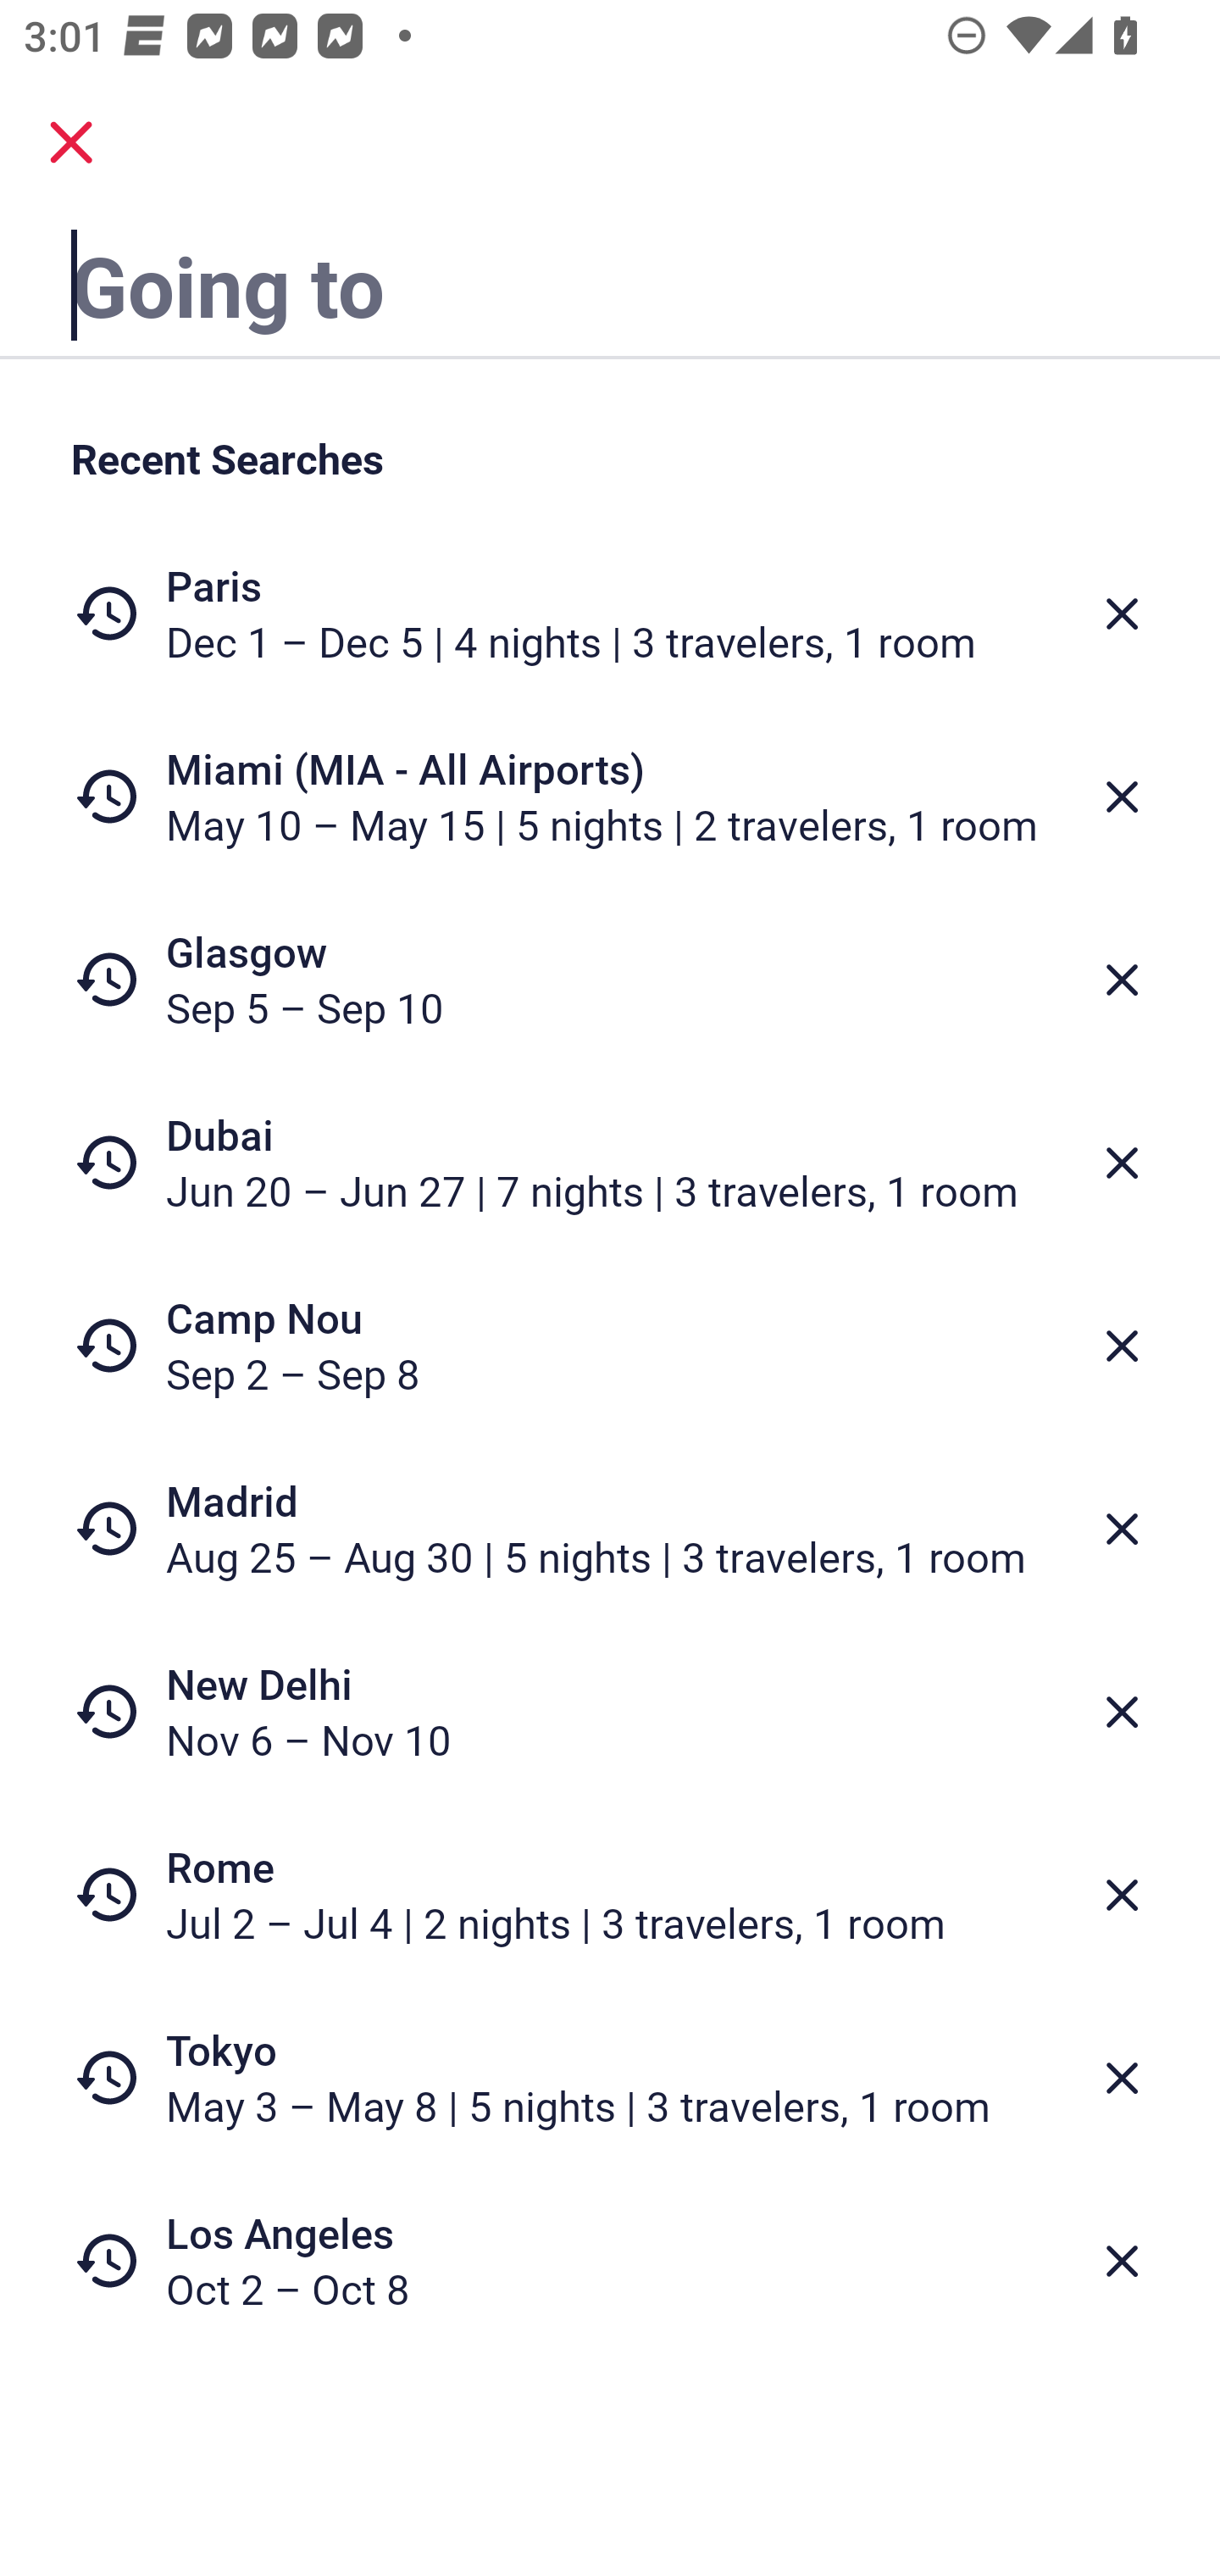  Describe the element at coordinates (610, 1712) in the screenshot. I see `New Delhi Nov 6 – Nov 10` at that location.